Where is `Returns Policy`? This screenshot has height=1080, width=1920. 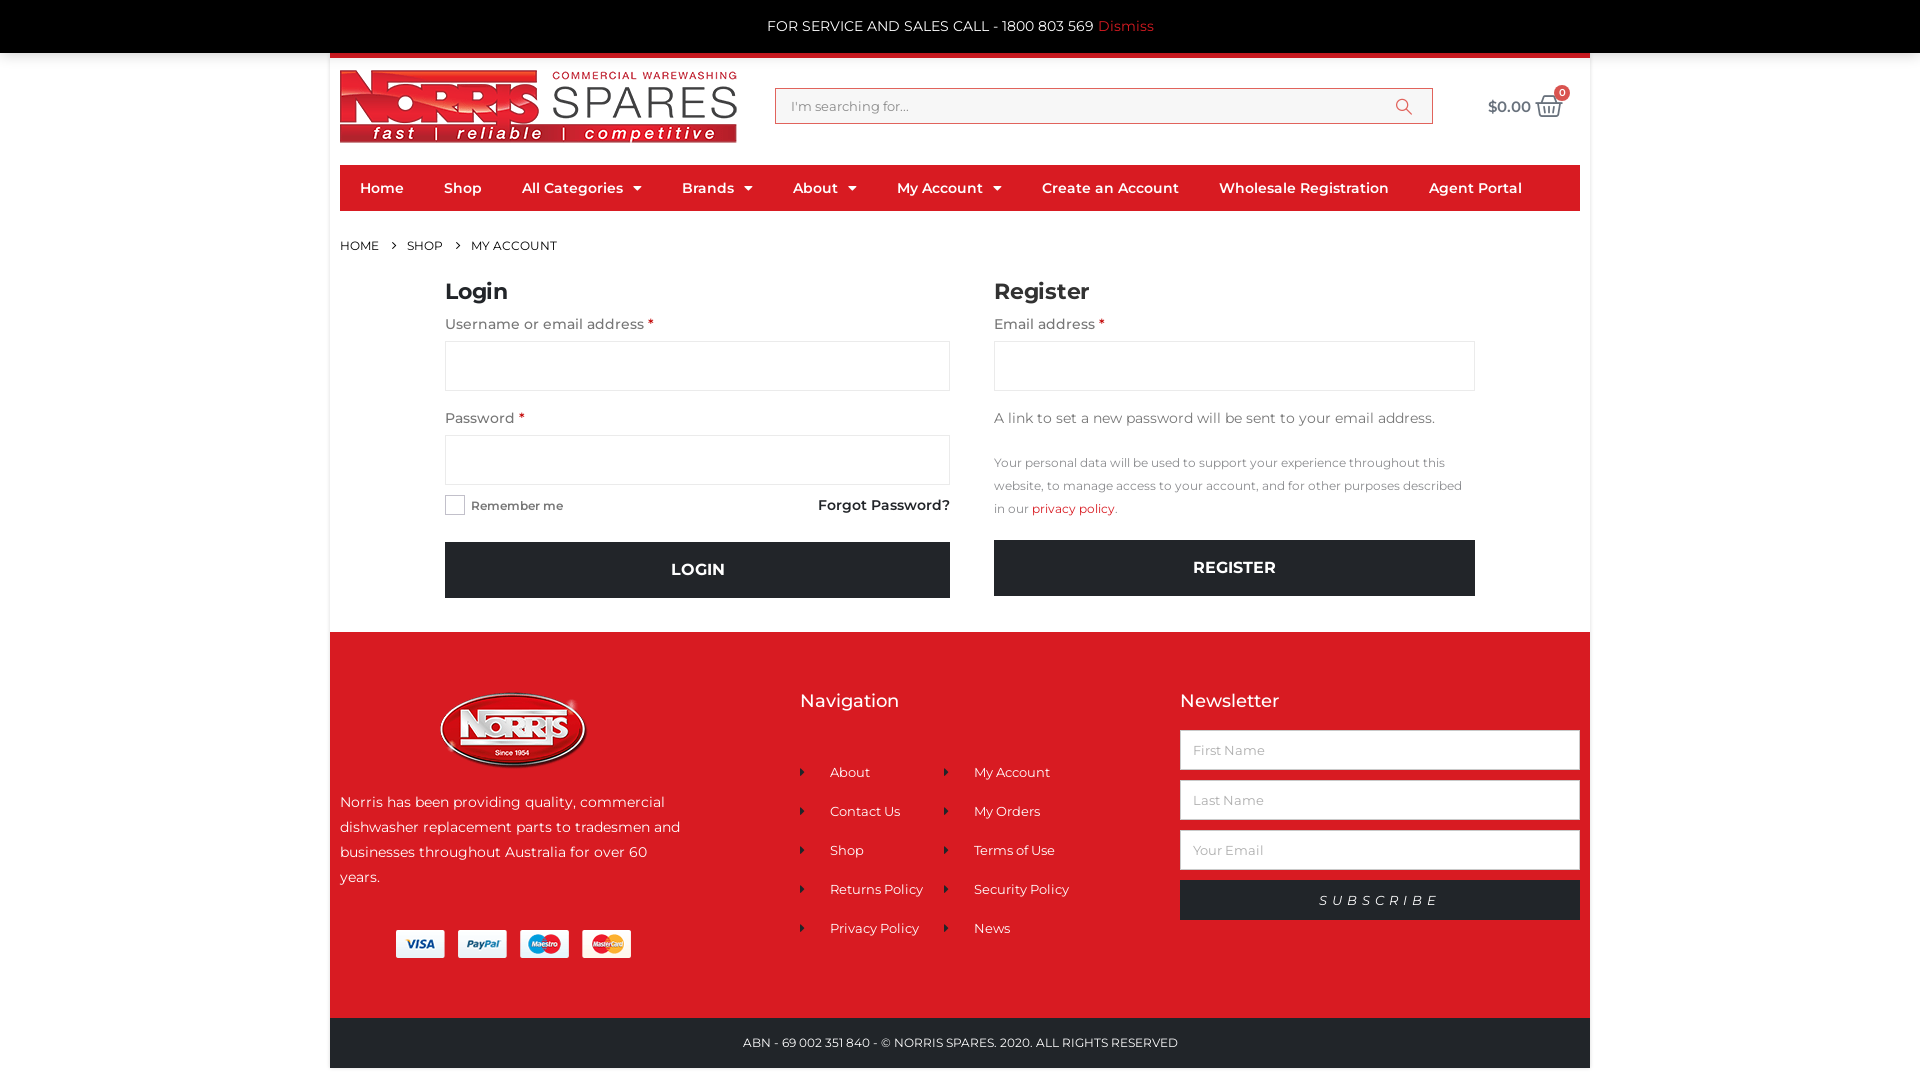 Returns Policy is located at coordinates (872, 890).